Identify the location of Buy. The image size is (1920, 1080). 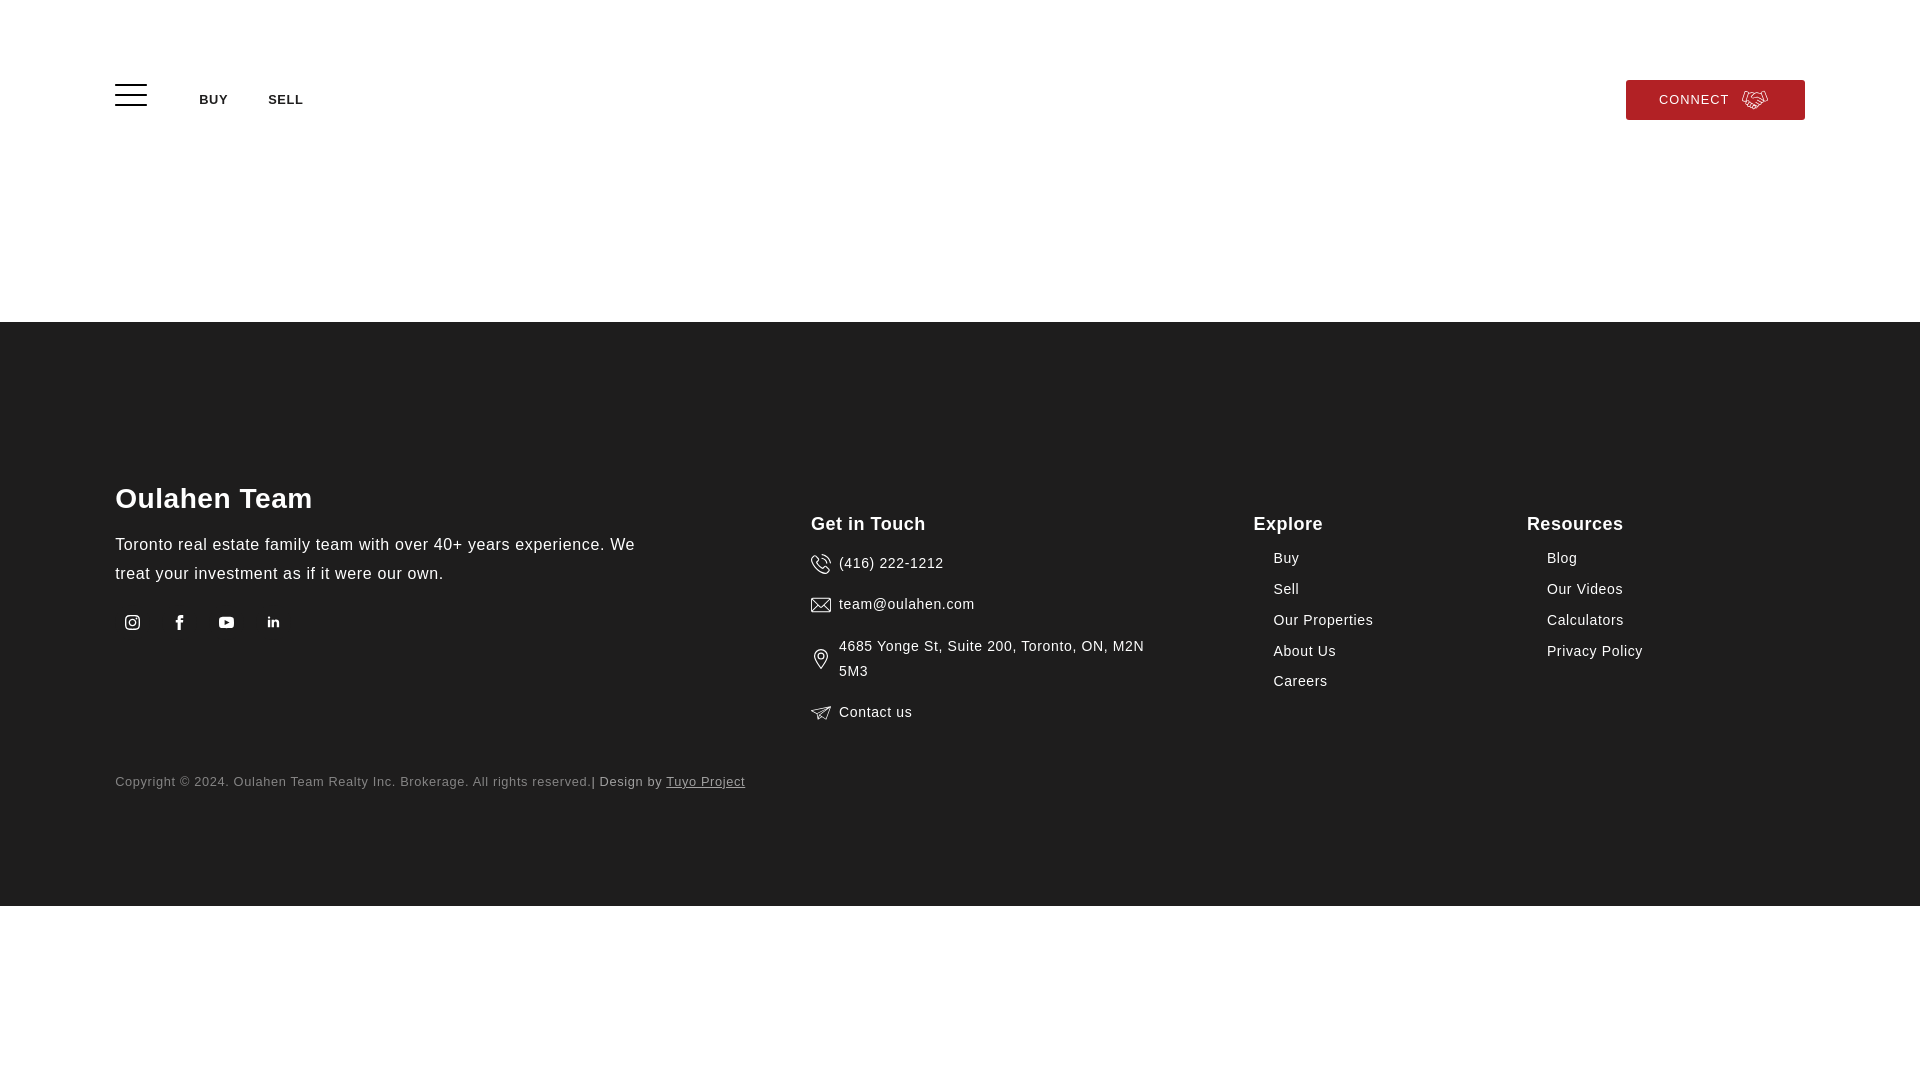
(1349, 566).